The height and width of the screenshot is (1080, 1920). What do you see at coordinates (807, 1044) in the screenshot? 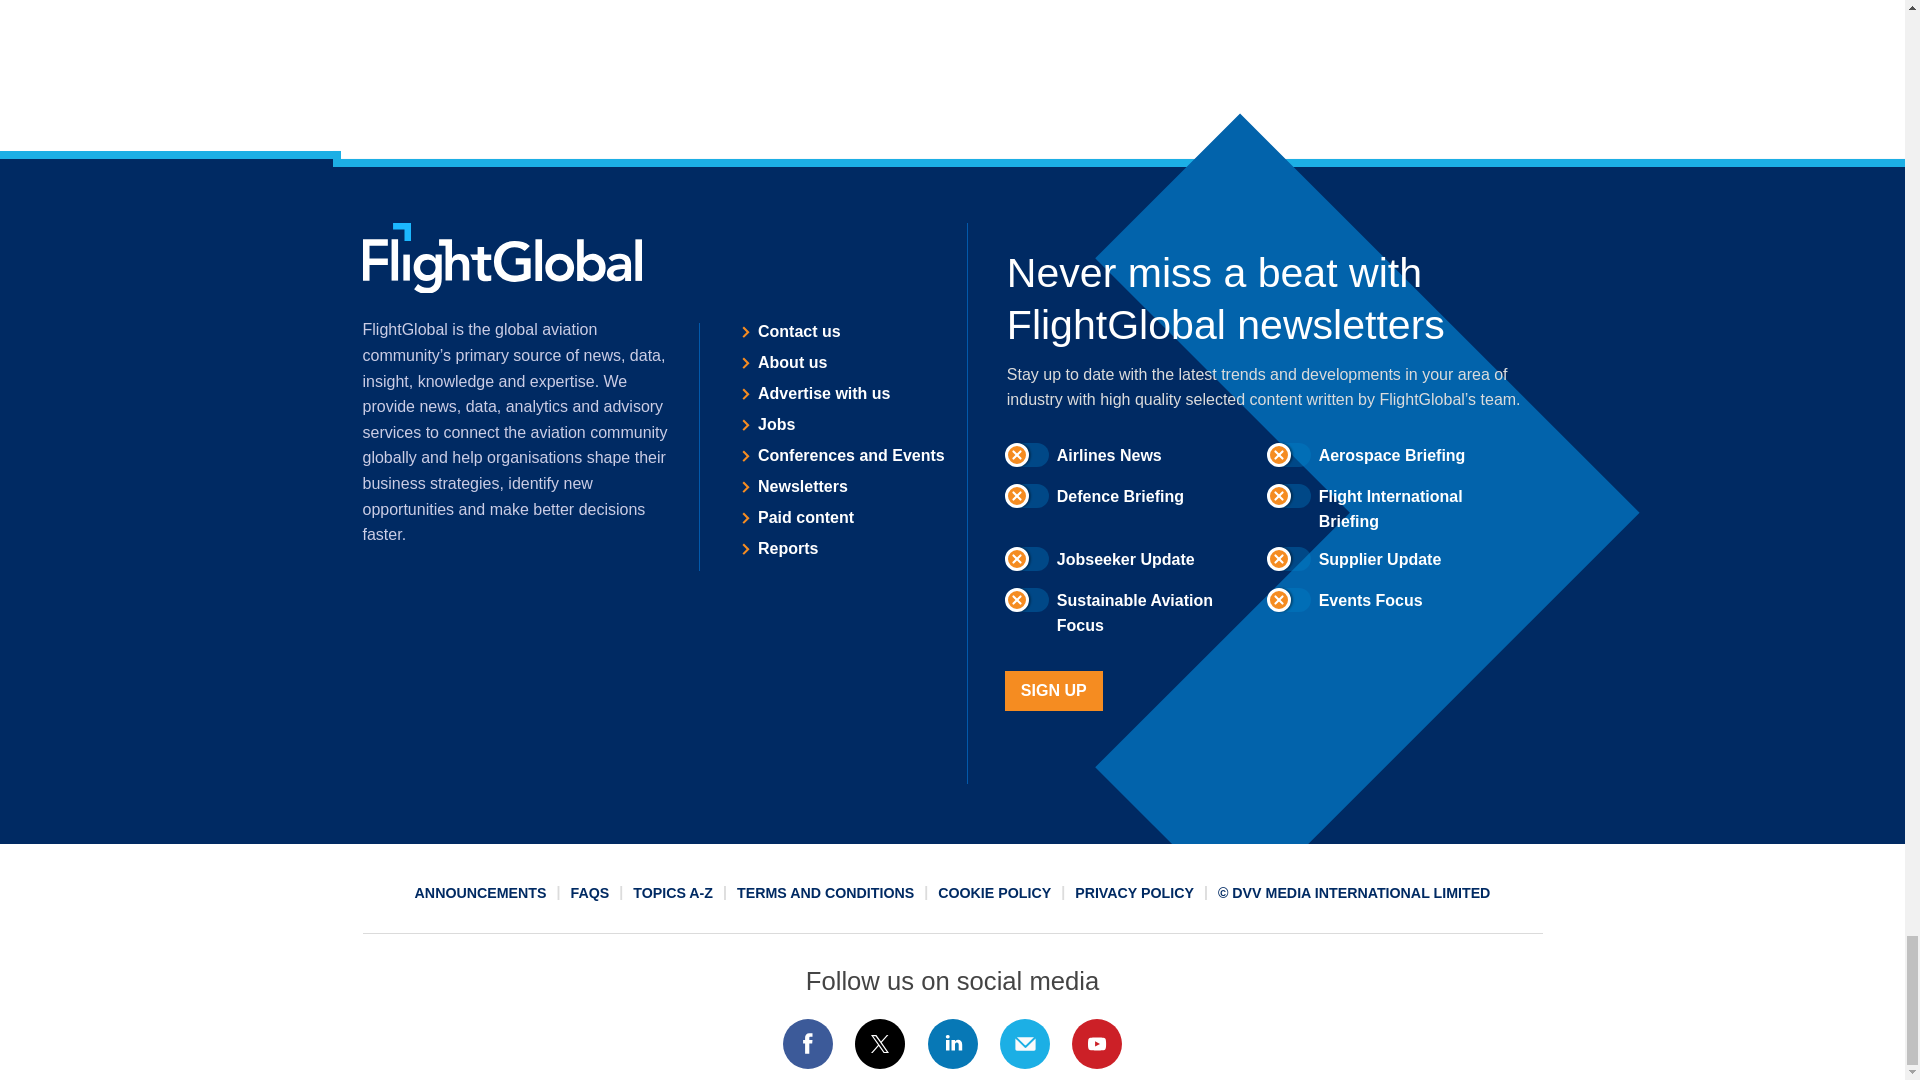
I see `Connect with us on Facebook` at bounding box center [807, 1044].